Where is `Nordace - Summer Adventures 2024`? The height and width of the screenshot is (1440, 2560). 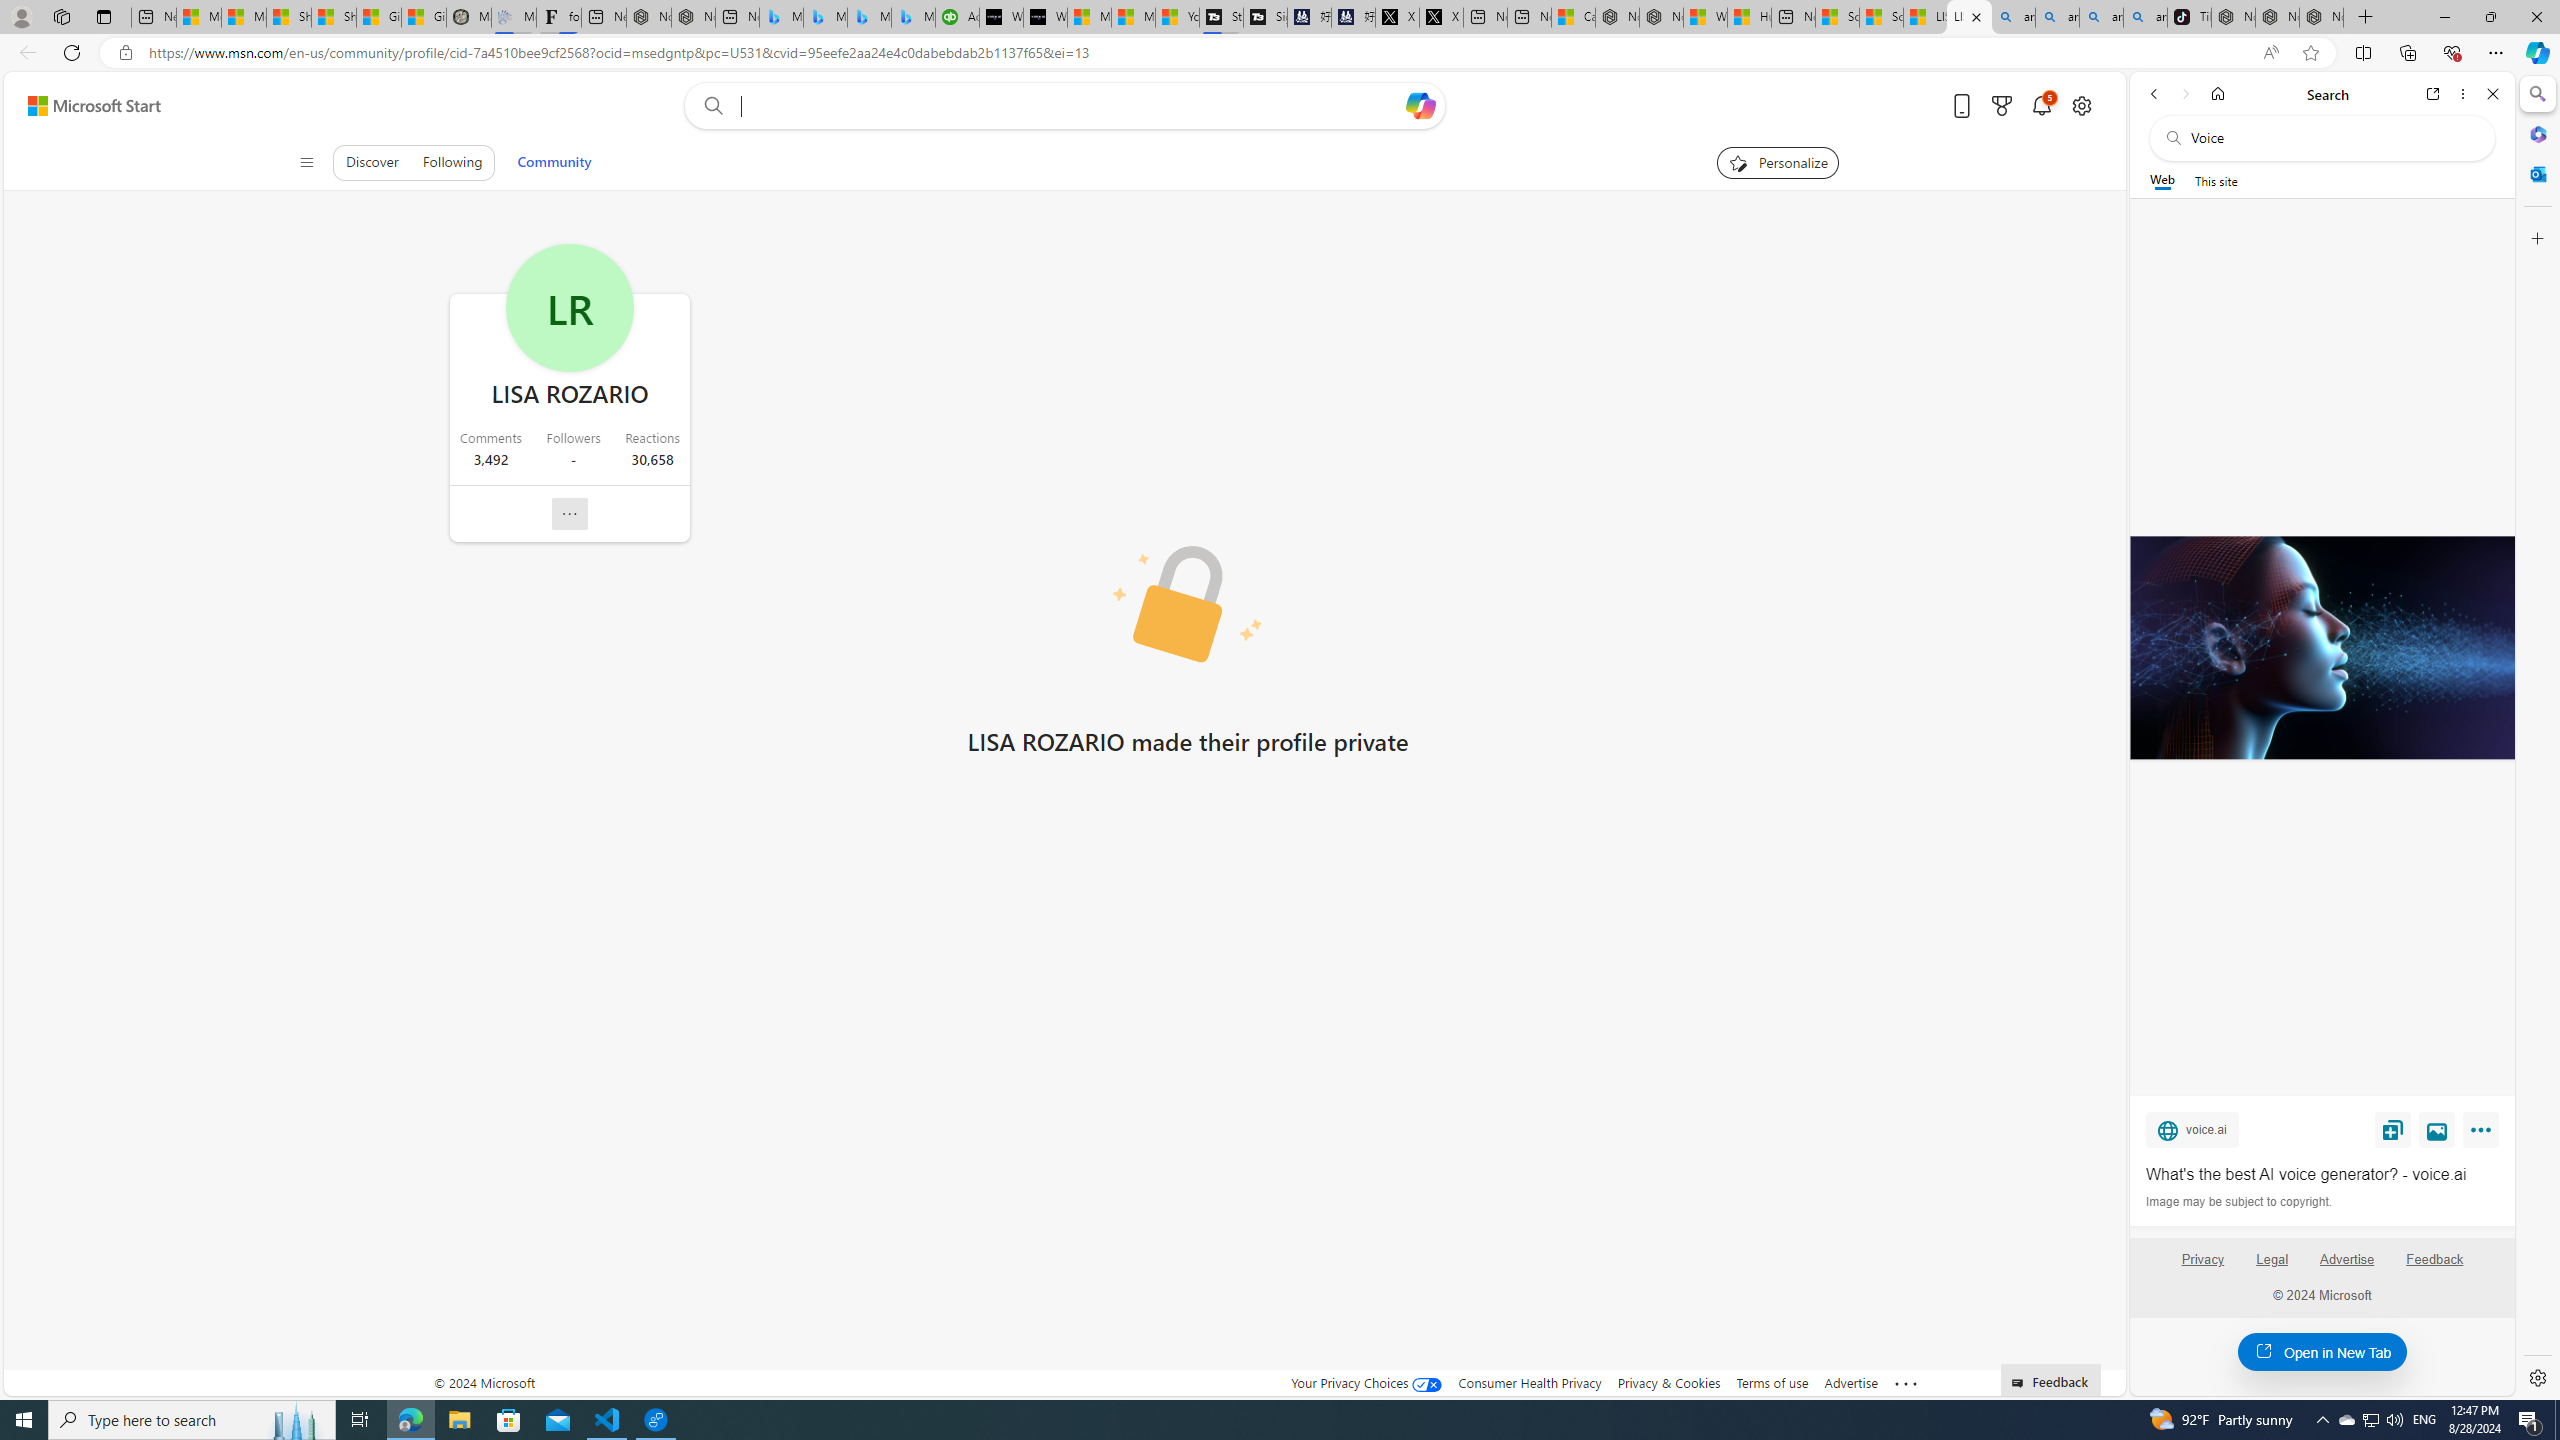 Nordace - Summer Adventures 2024 is located at coordinates (1661, 17).